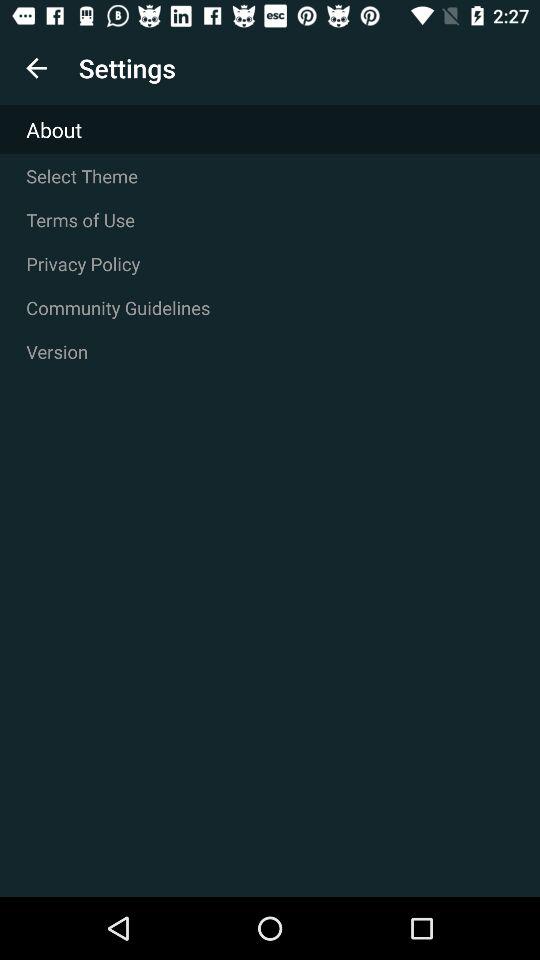 This screenshot has width=540, height=960. Describe the element at coordinates (270, 264) in the screenshot. I see `select privacy policy item` at that location.